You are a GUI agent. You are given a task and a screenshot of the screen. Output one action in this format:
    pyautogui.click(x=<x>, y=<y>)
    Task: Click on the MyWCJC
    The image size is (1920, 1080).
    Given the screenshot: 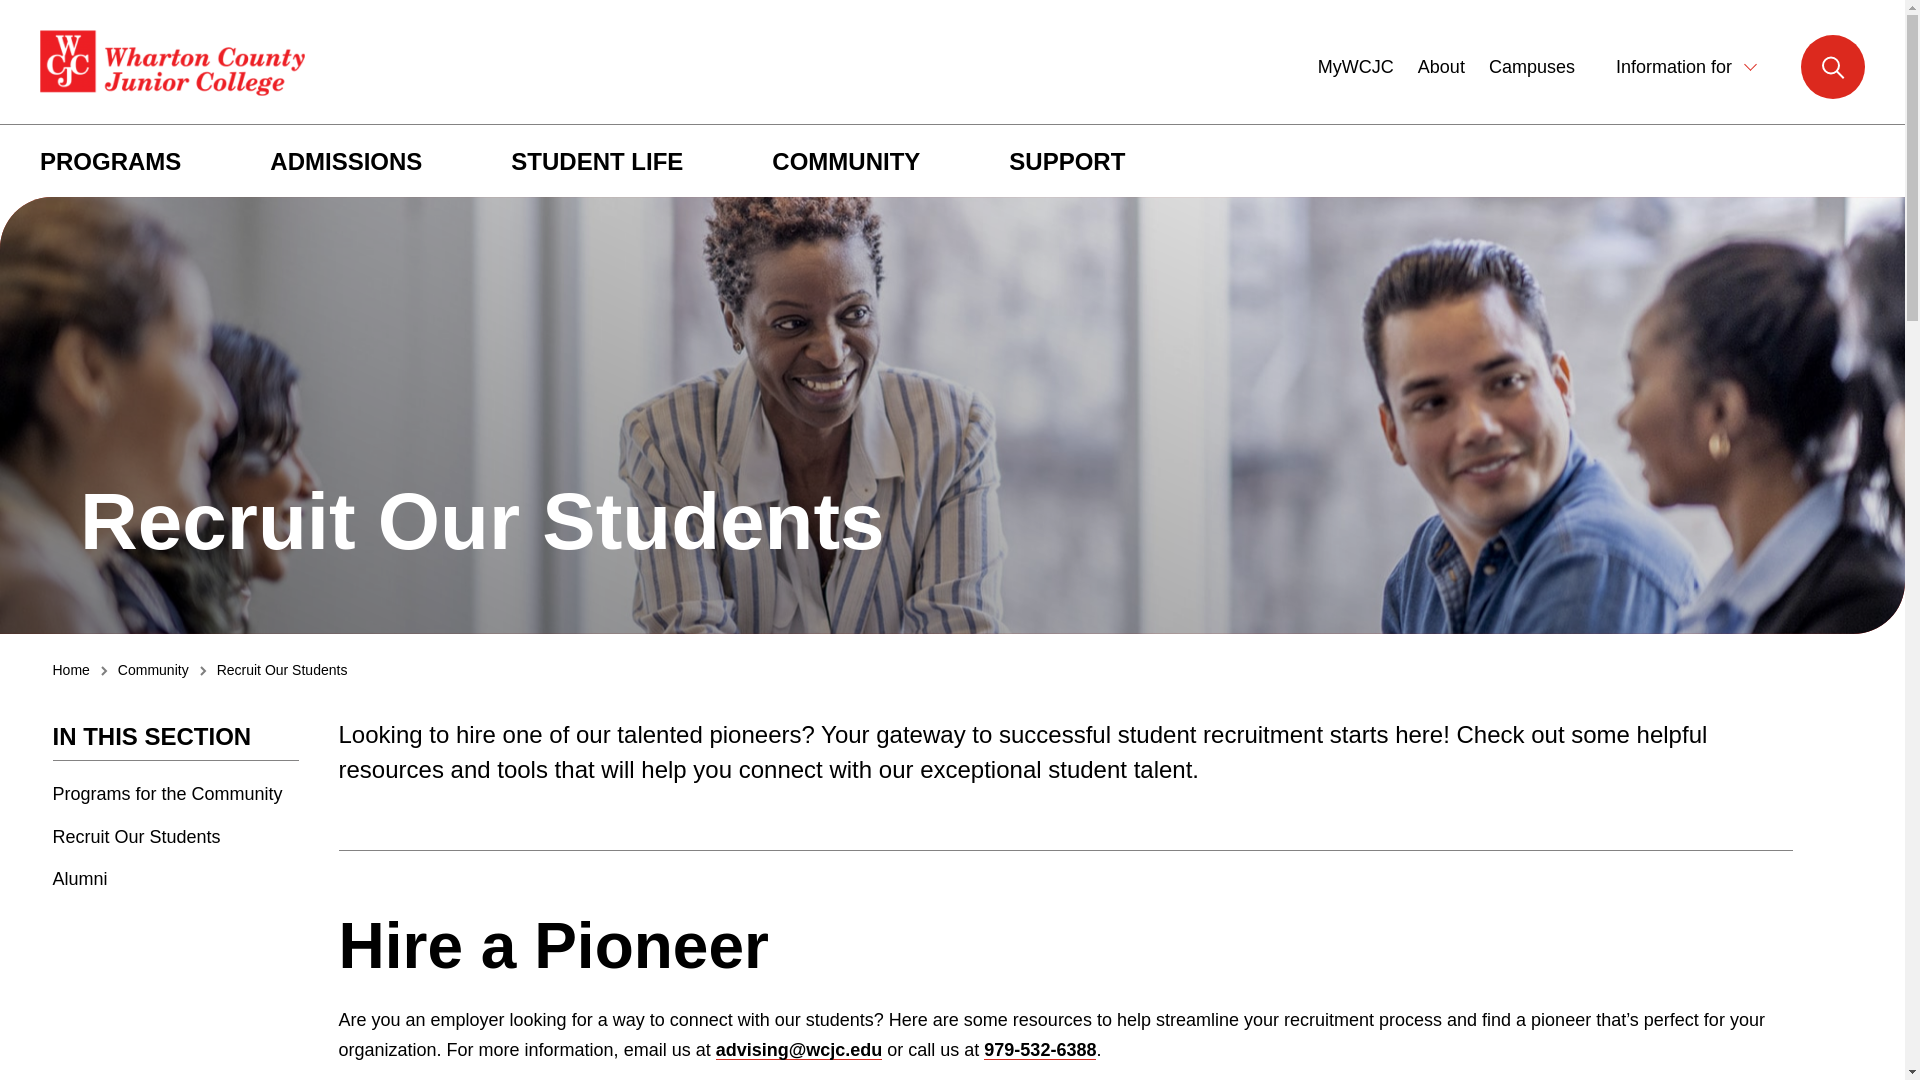 What is the action you would take?
    pyautogui.click(x=1355, y=64)
    